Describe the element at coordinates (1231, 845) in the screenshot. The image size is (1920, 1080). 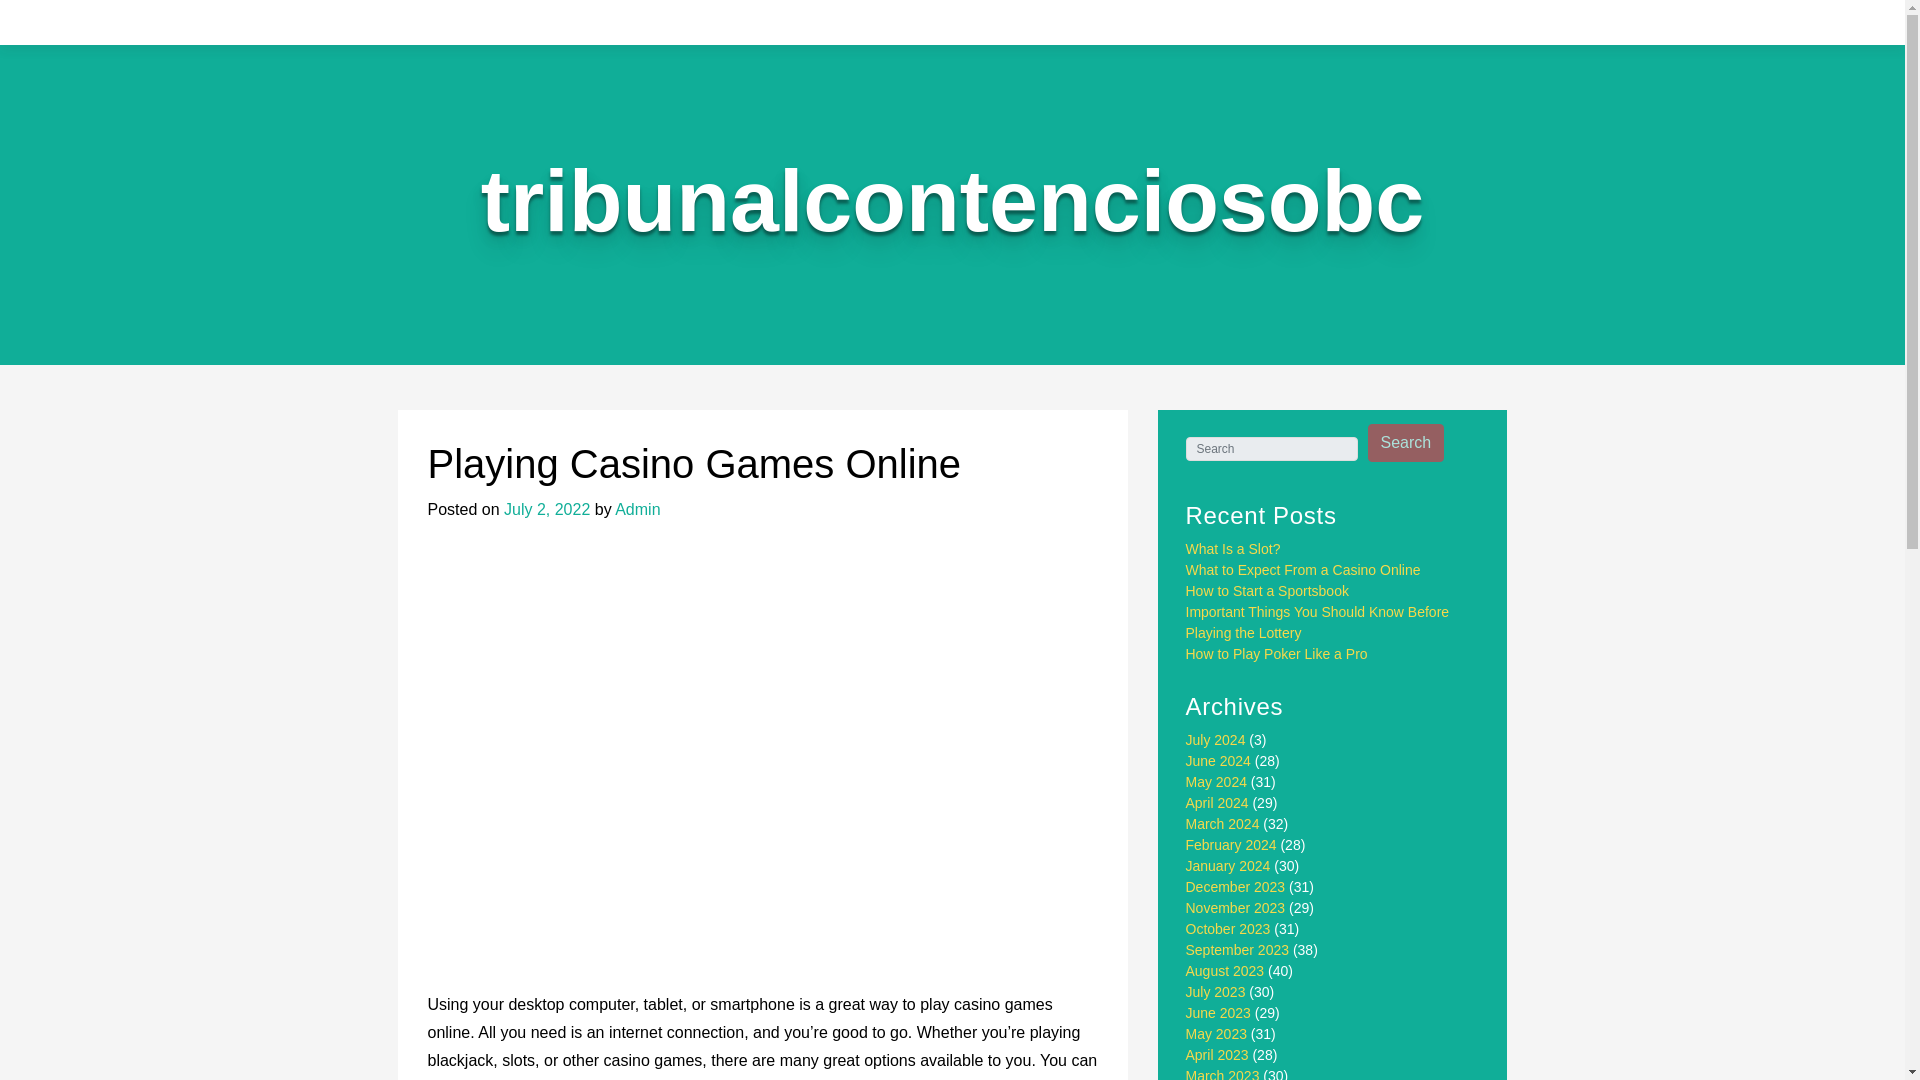
I see `February 2024` at that location.